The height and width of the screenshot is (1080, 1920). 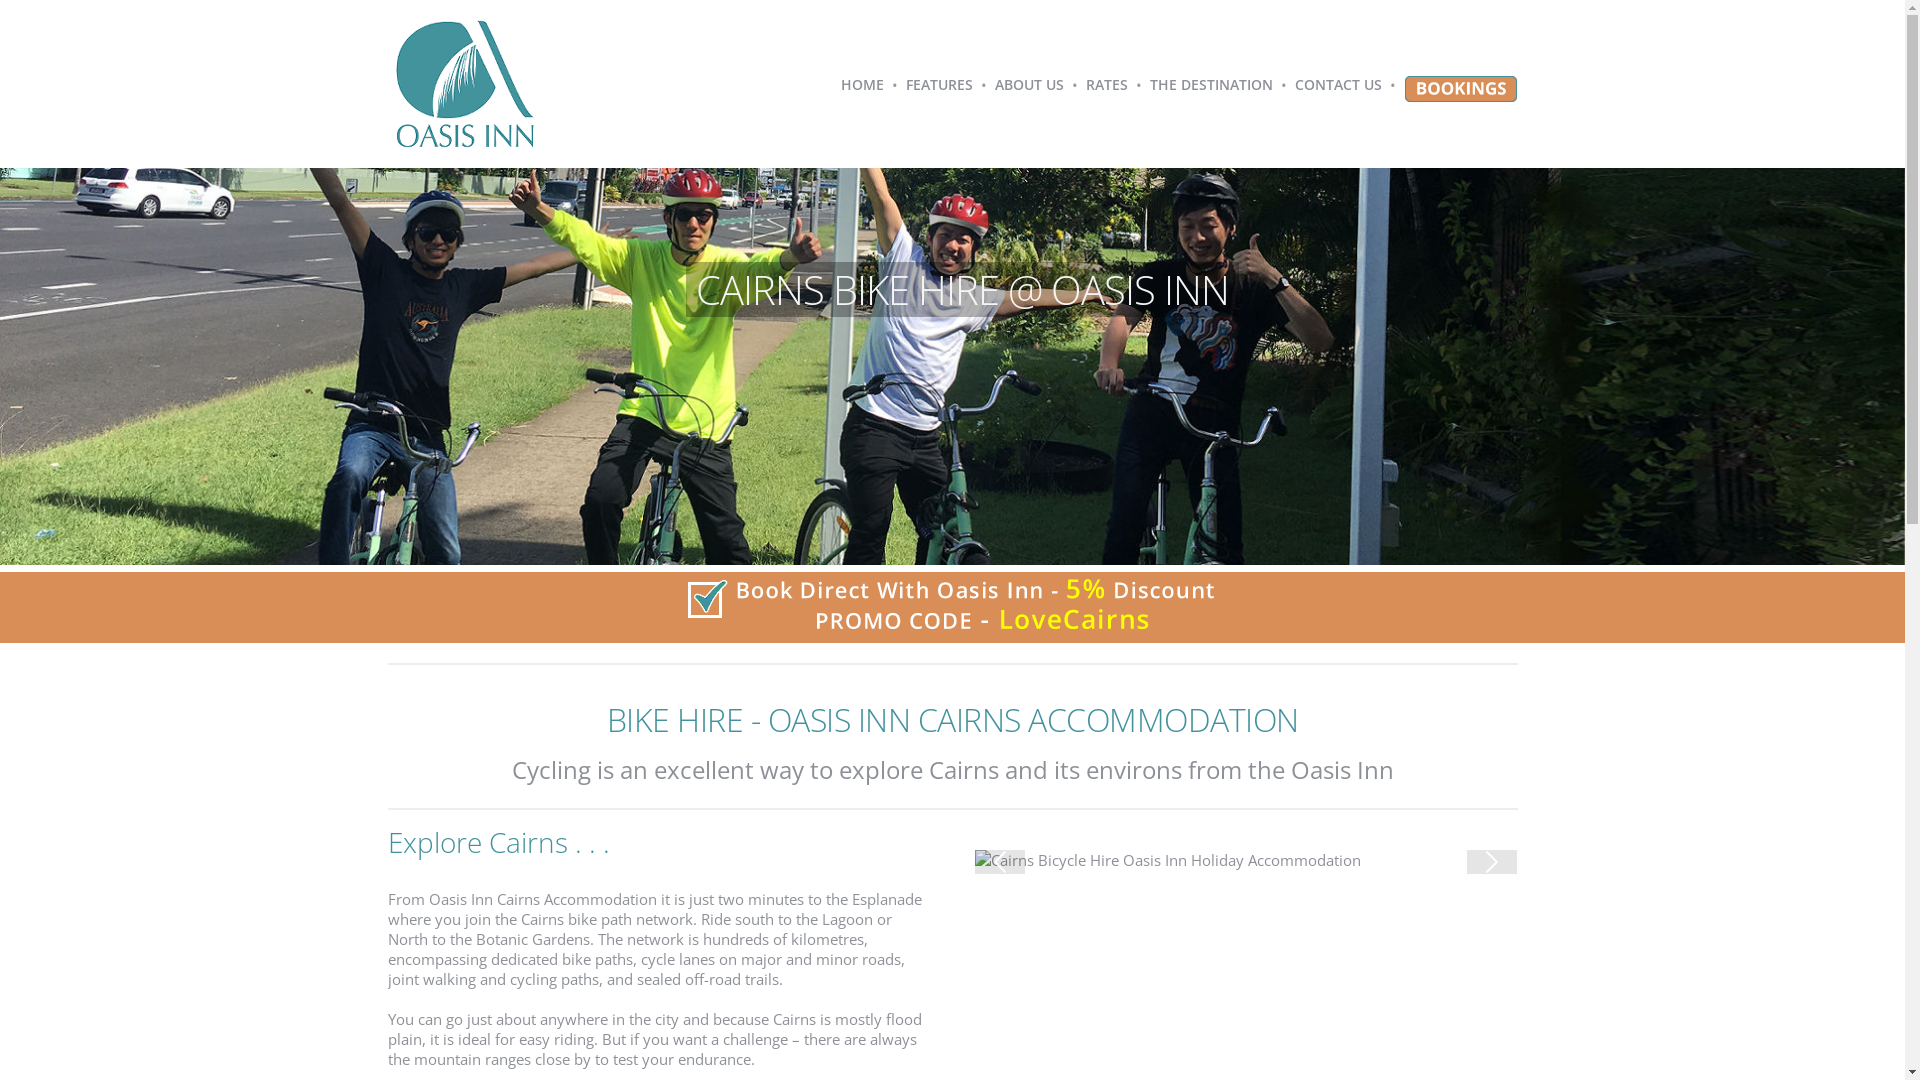 I want to click on Previous, so click(x=1000, y=862).